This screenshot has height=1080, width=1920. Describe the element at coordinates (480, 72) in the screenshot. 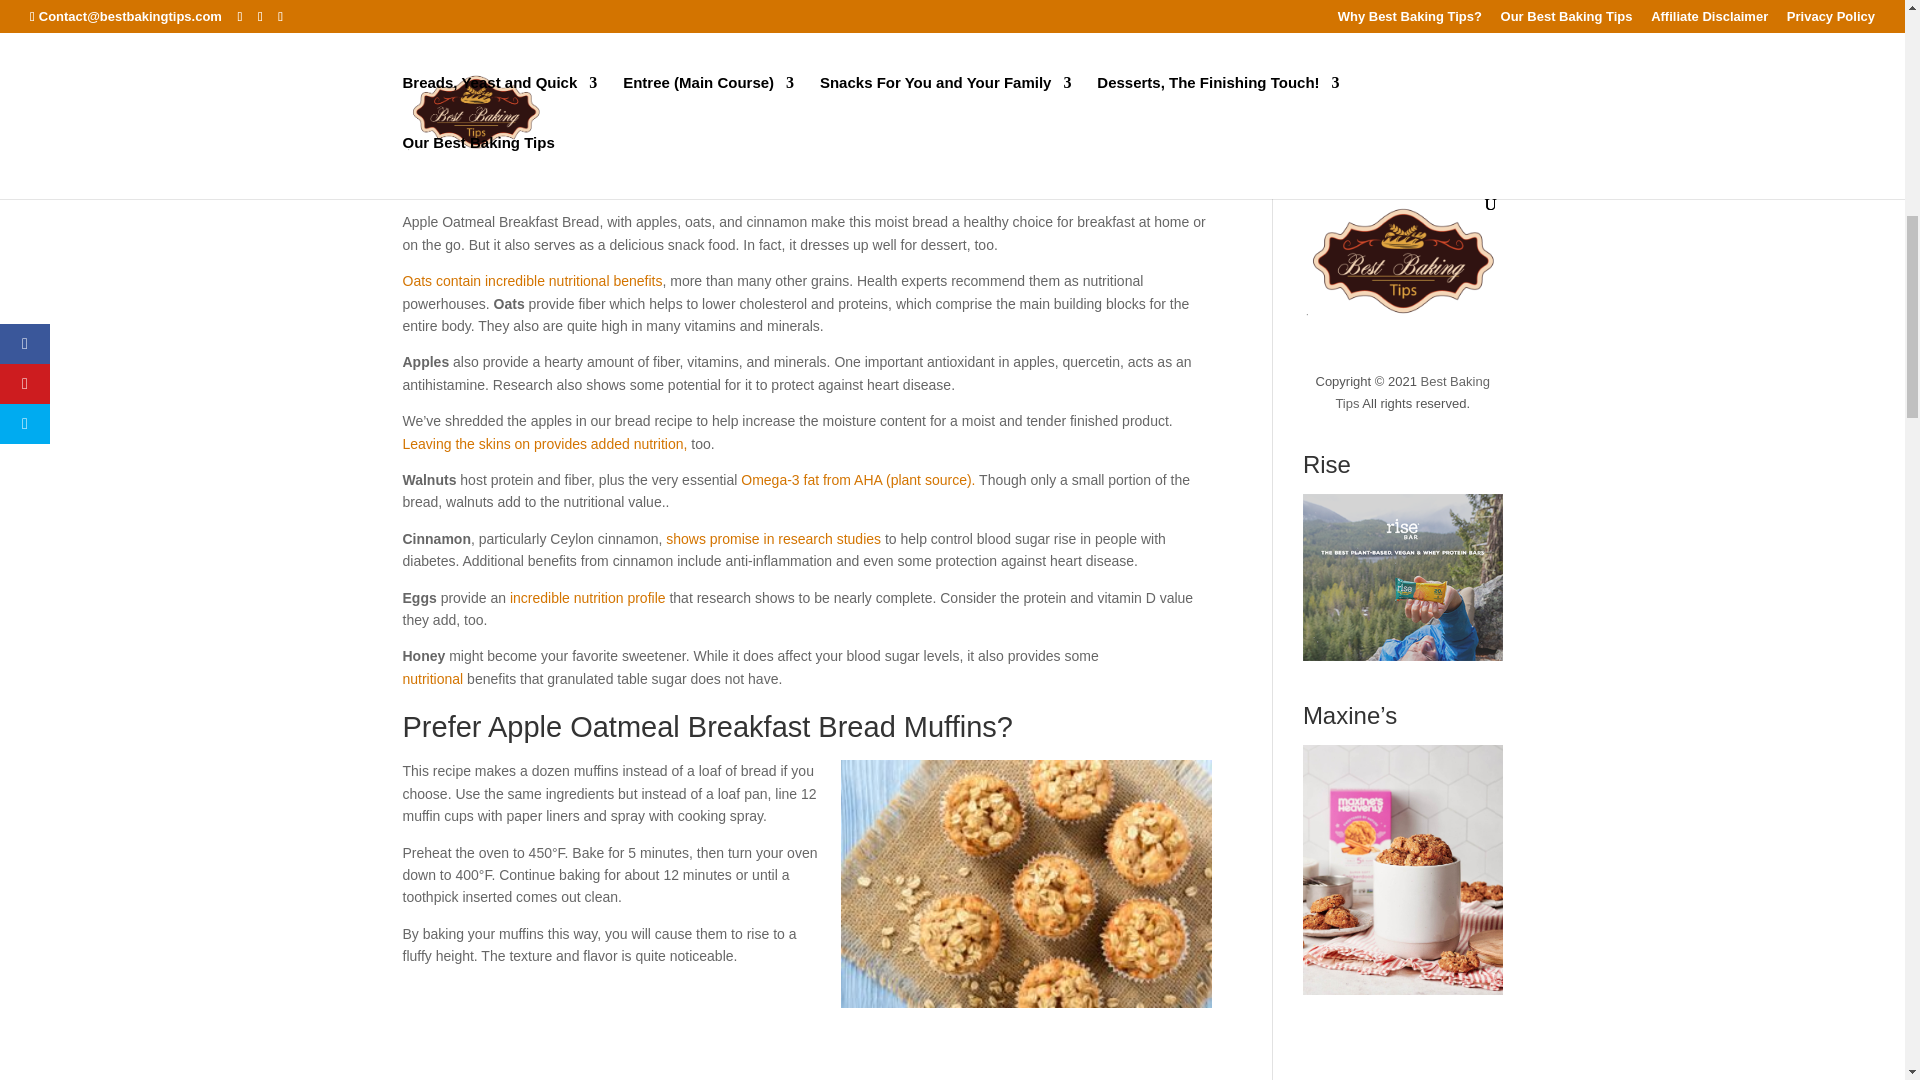

I see `Notes` at that location.